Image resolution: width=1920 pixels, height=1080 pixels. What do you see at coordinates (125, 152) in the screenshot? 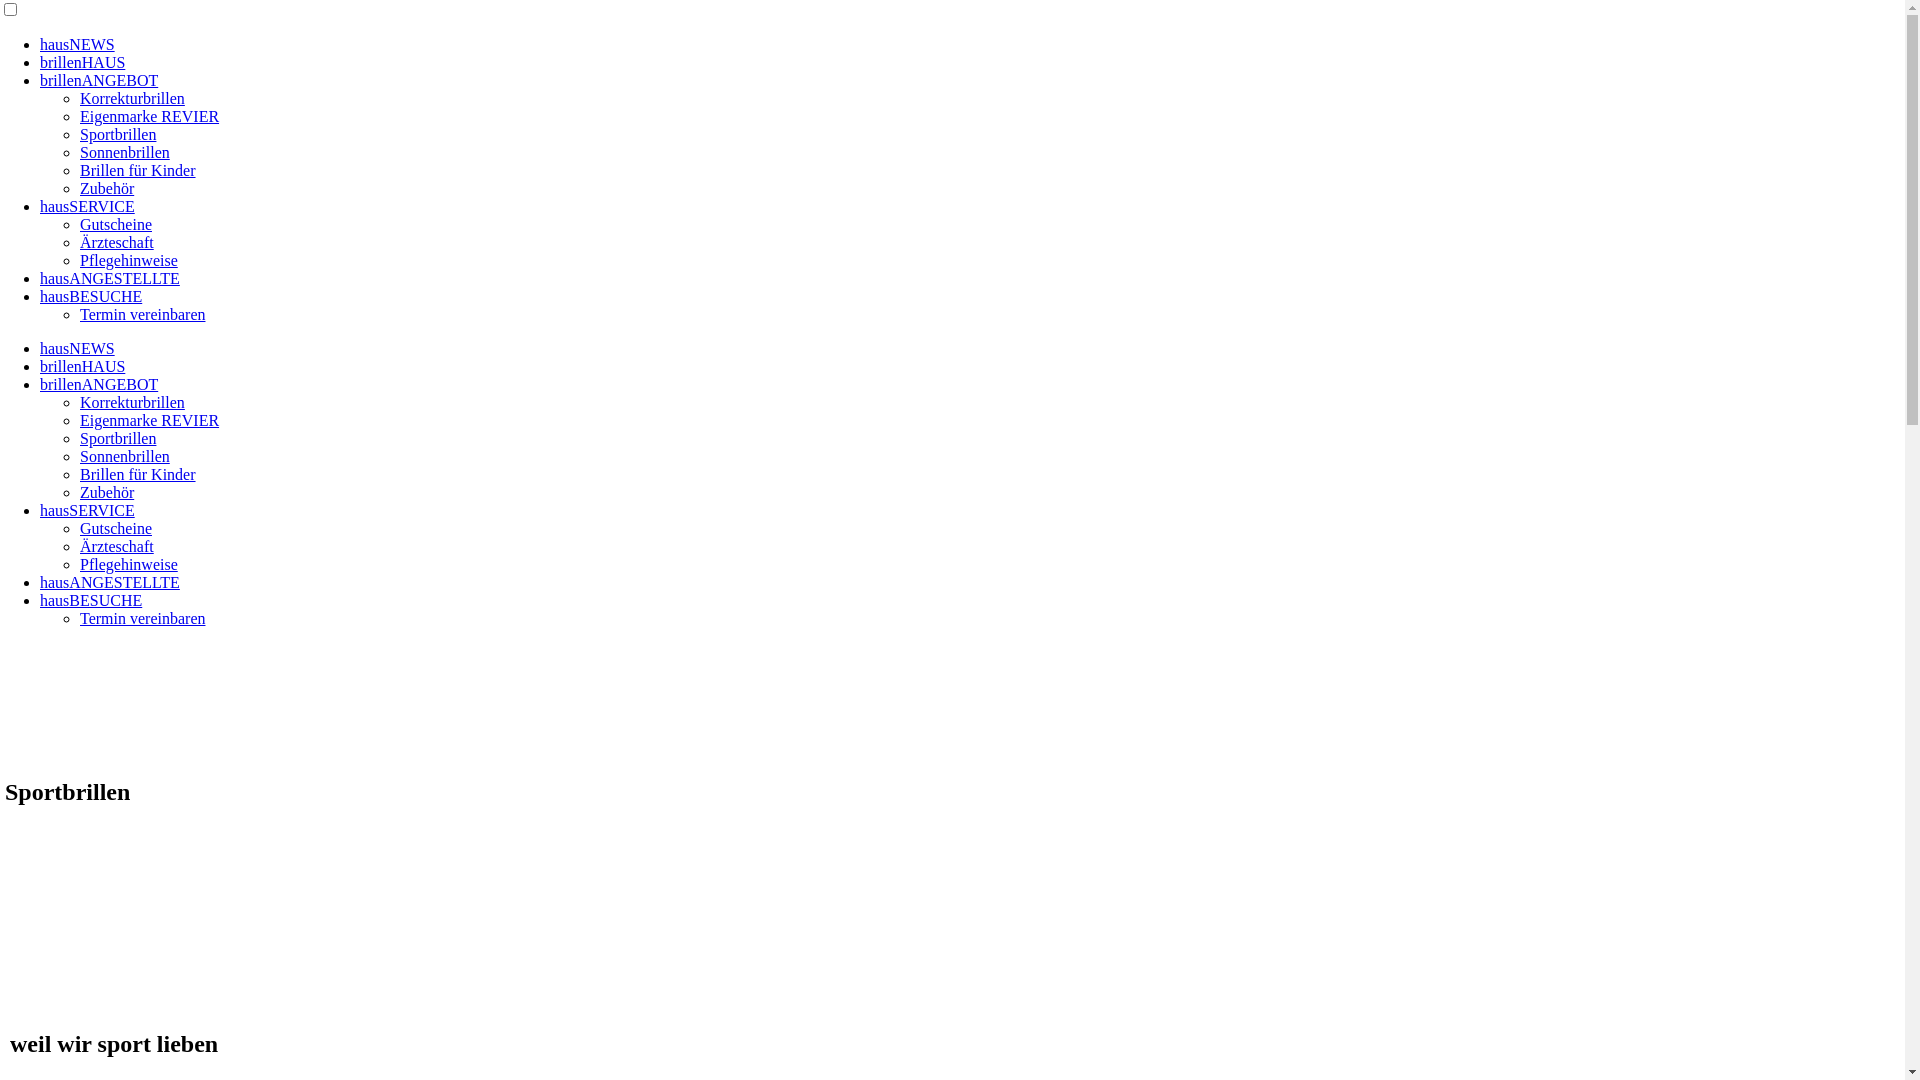
I see `Sonnenbrillen` at bounding box center [125, 152].